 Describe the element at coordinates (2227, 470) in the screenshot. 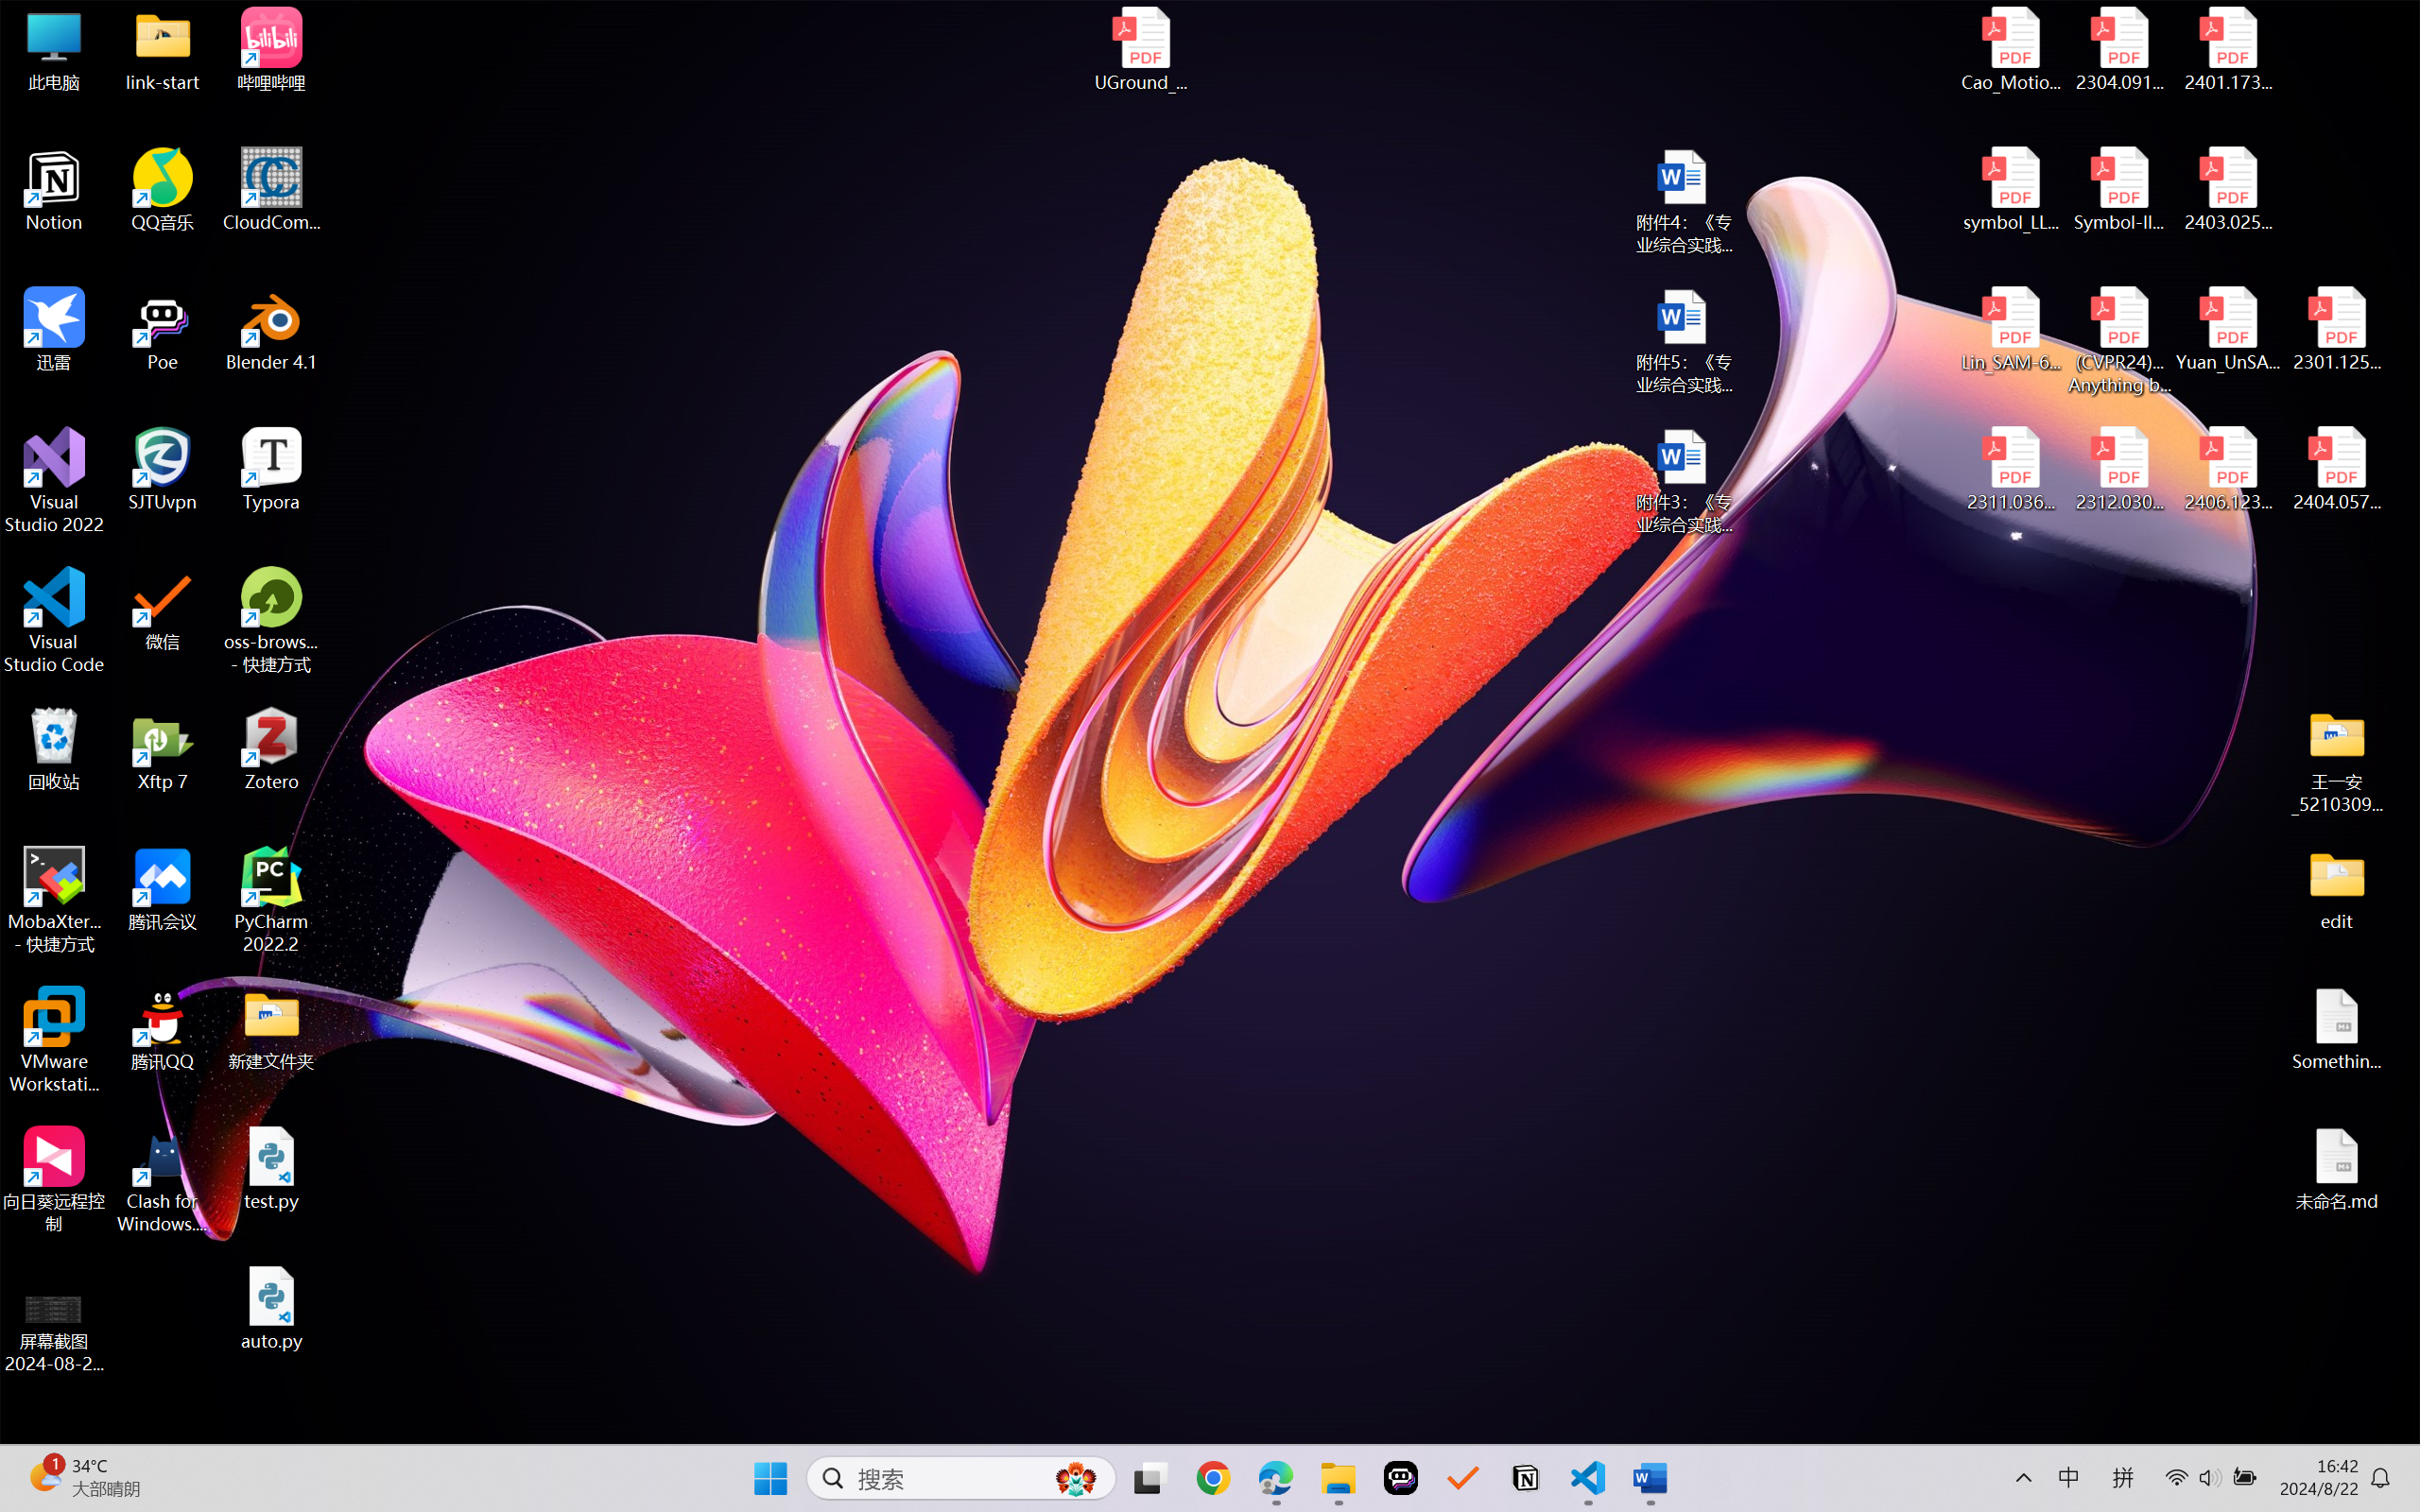

I see `2406.12373v2.pdf` at that location.